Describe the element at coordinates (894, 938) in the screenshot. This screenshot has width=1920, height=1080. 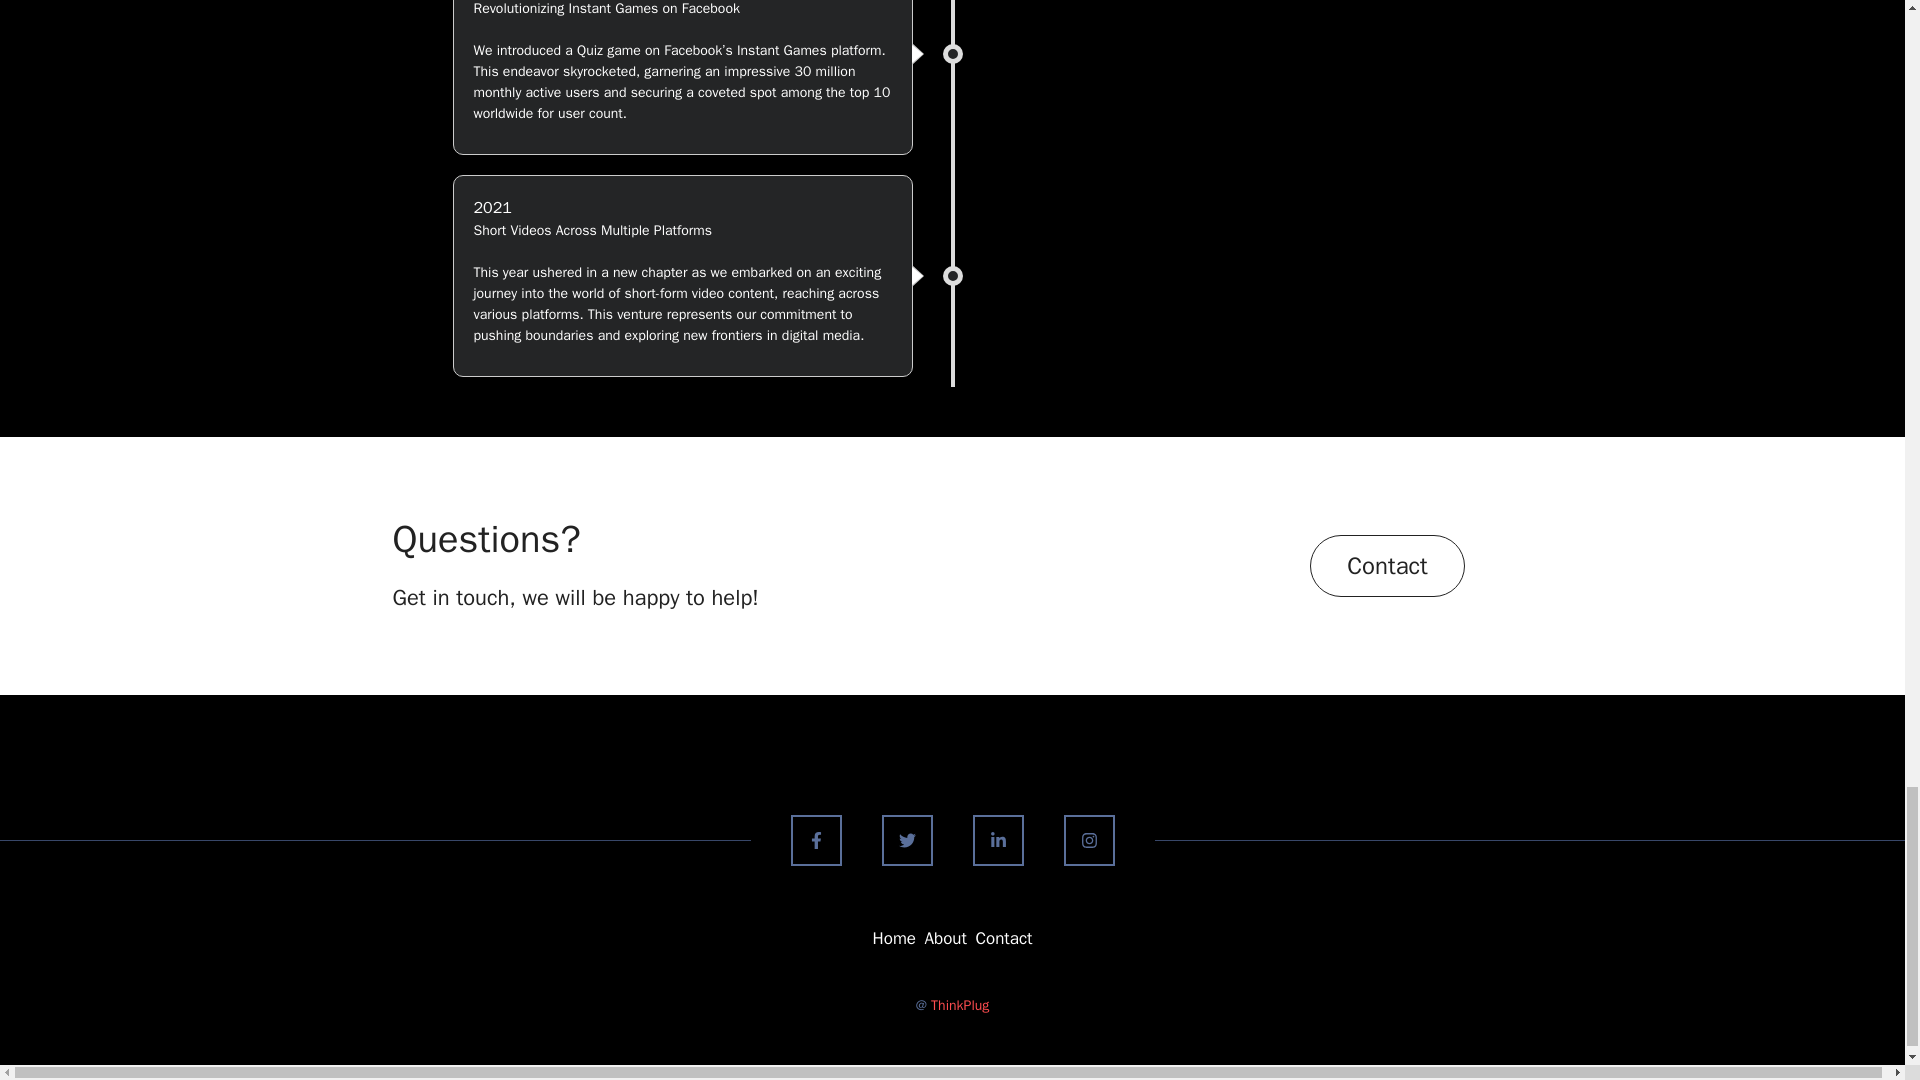
I see `Home` at that location.